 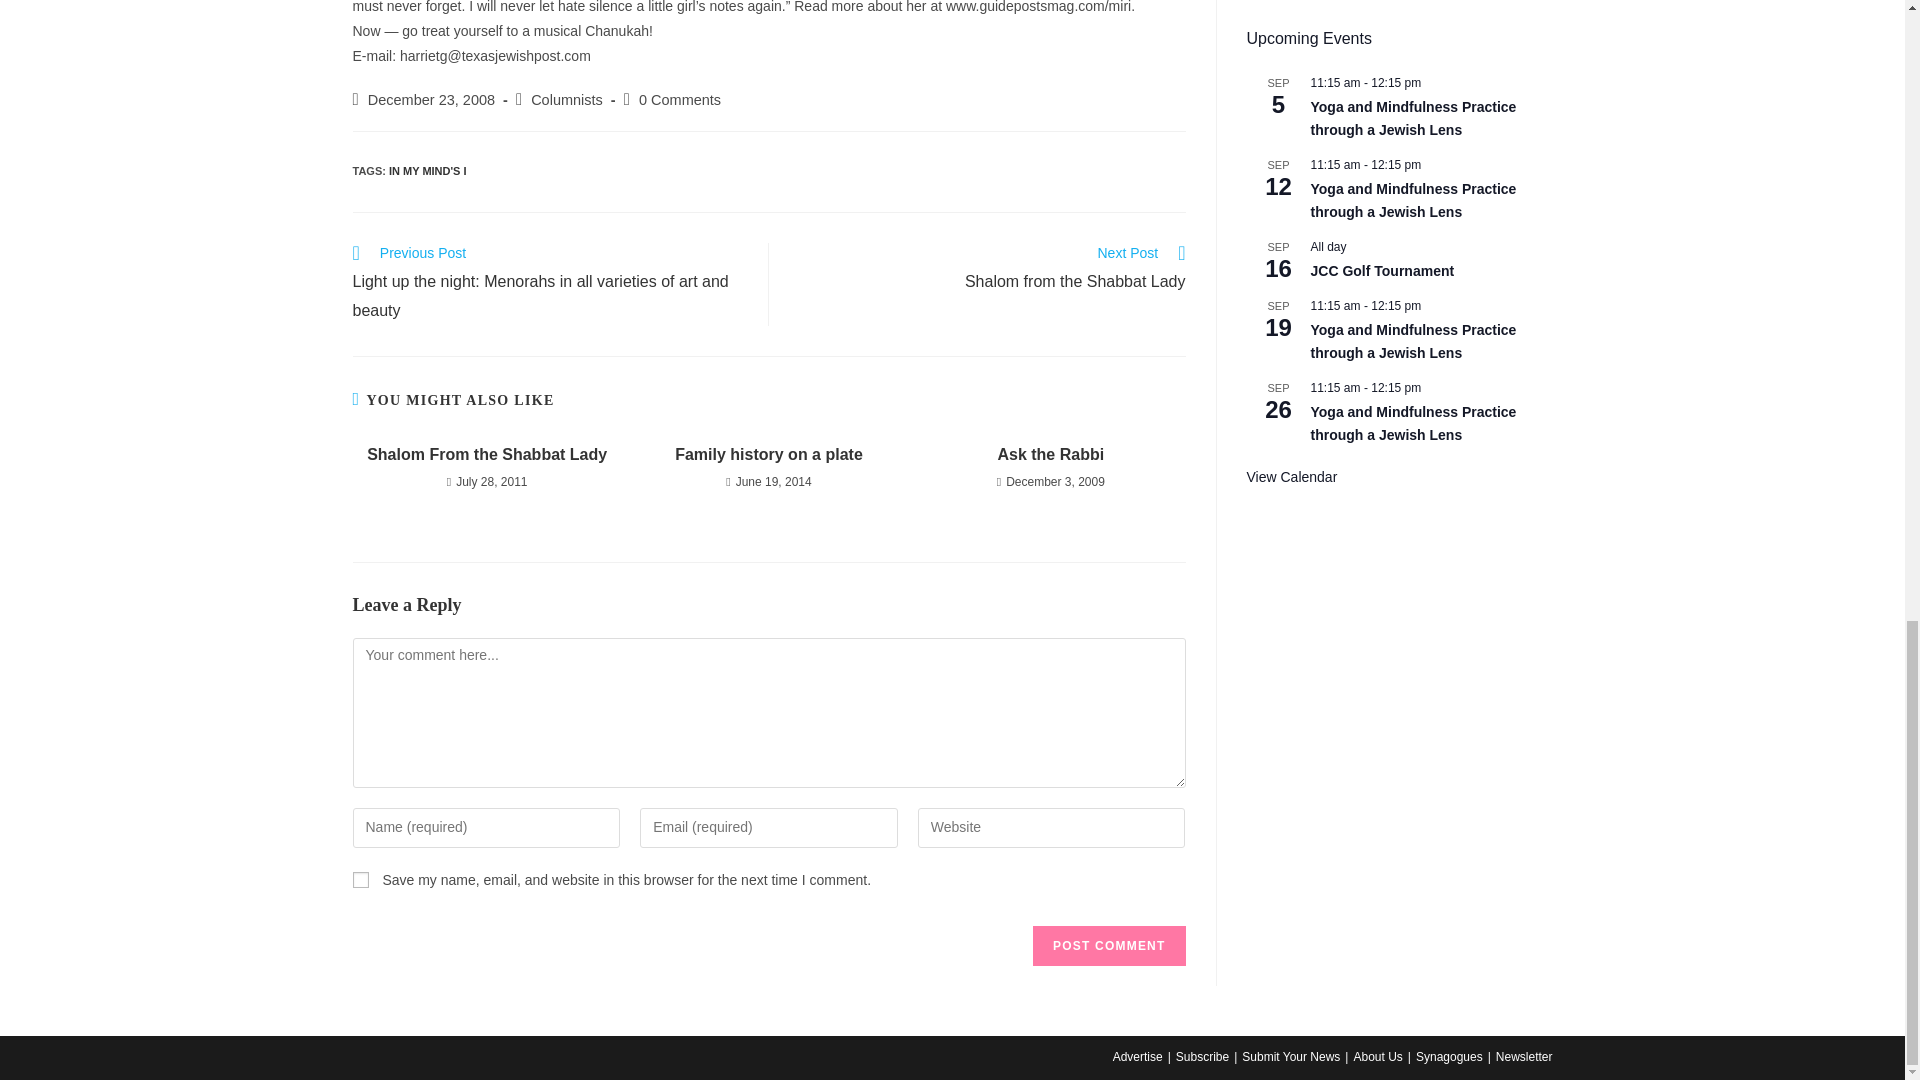 What do you see at coordinates (1381, 271) in the screenshot?
I see `JCC Golf Tournament` at bounding box center [1381, 271].